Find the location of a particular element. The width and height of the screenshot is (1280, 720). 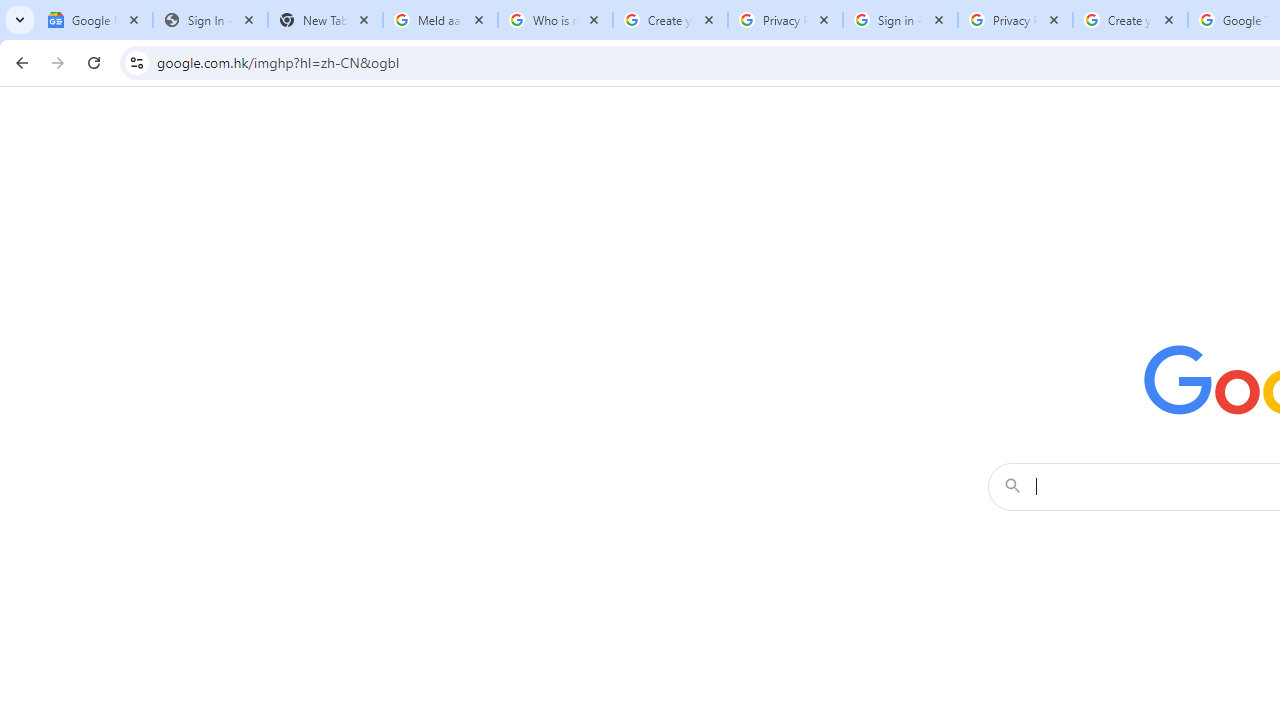

New Tab is located at coordinates (324, 20).